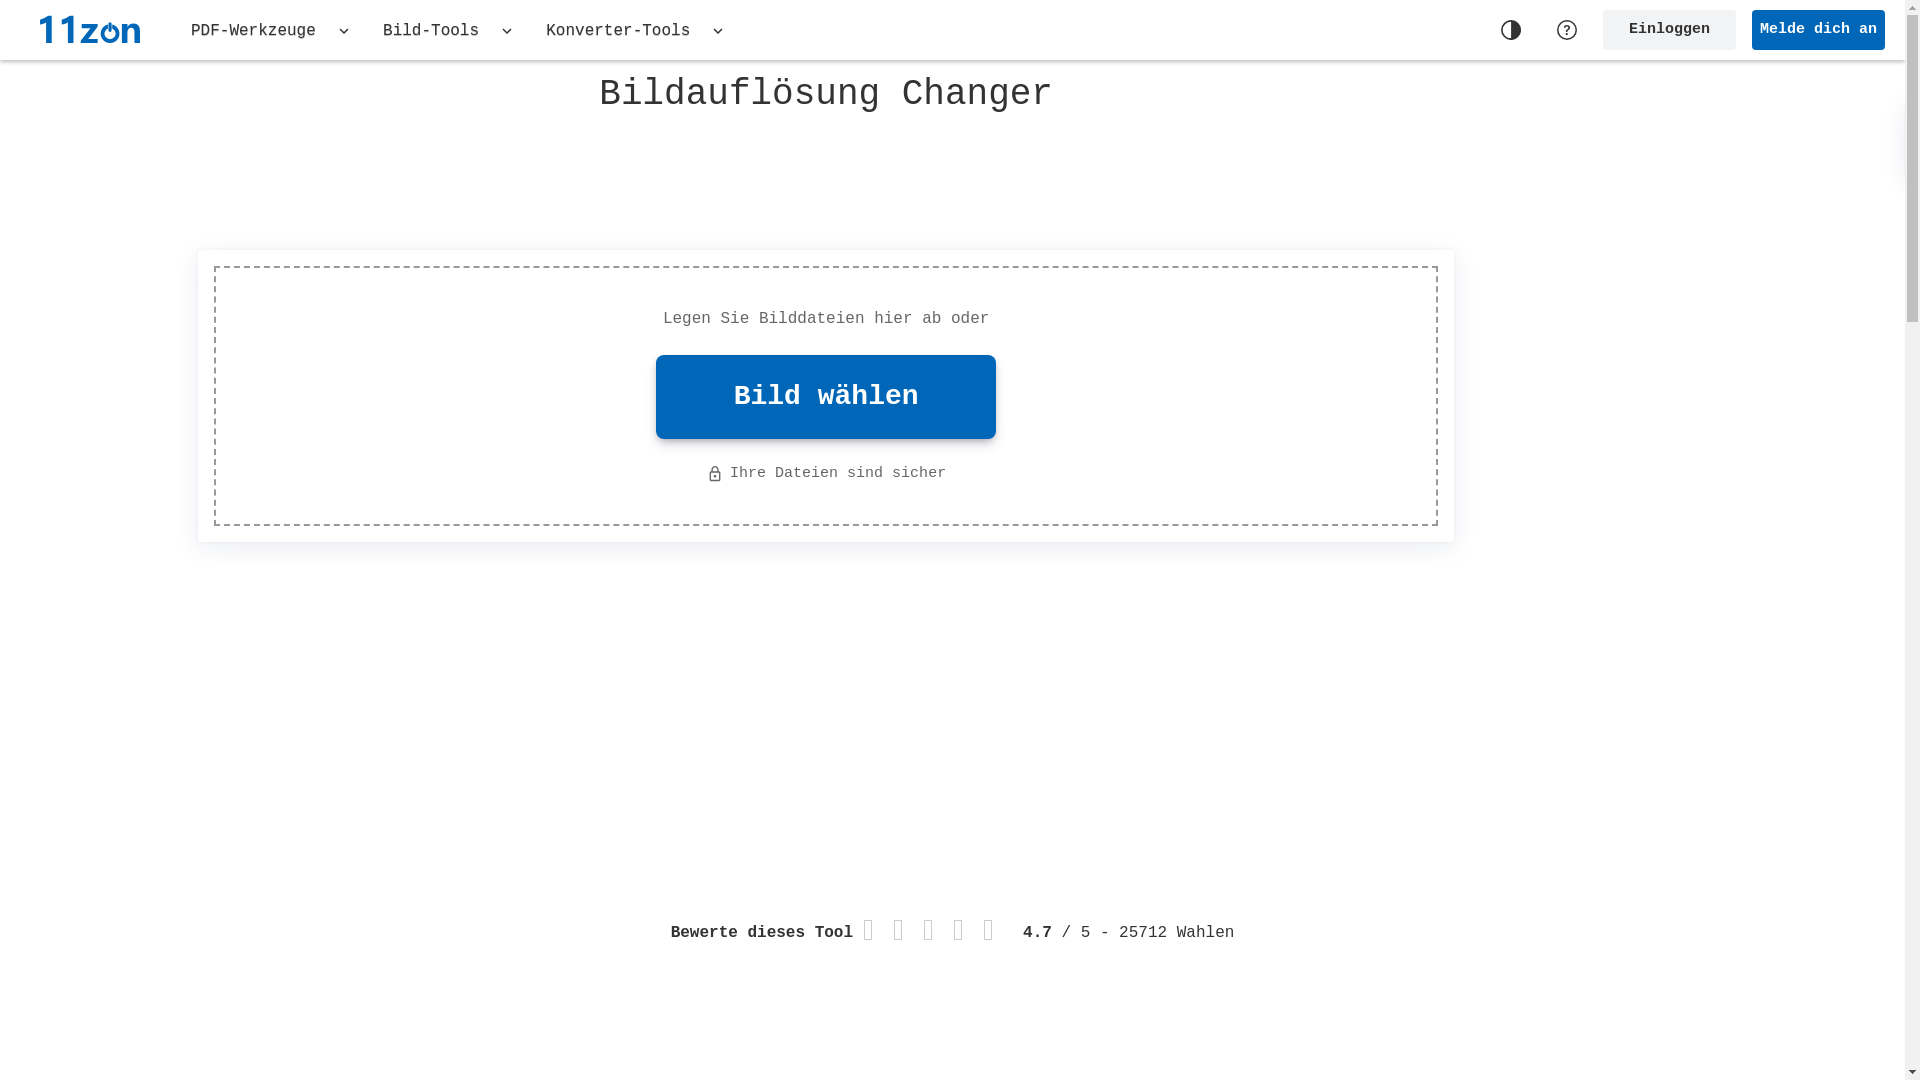  Describe the element at coordinates (1670, 30) in the screenshot. I see `Einloggen` at that location.